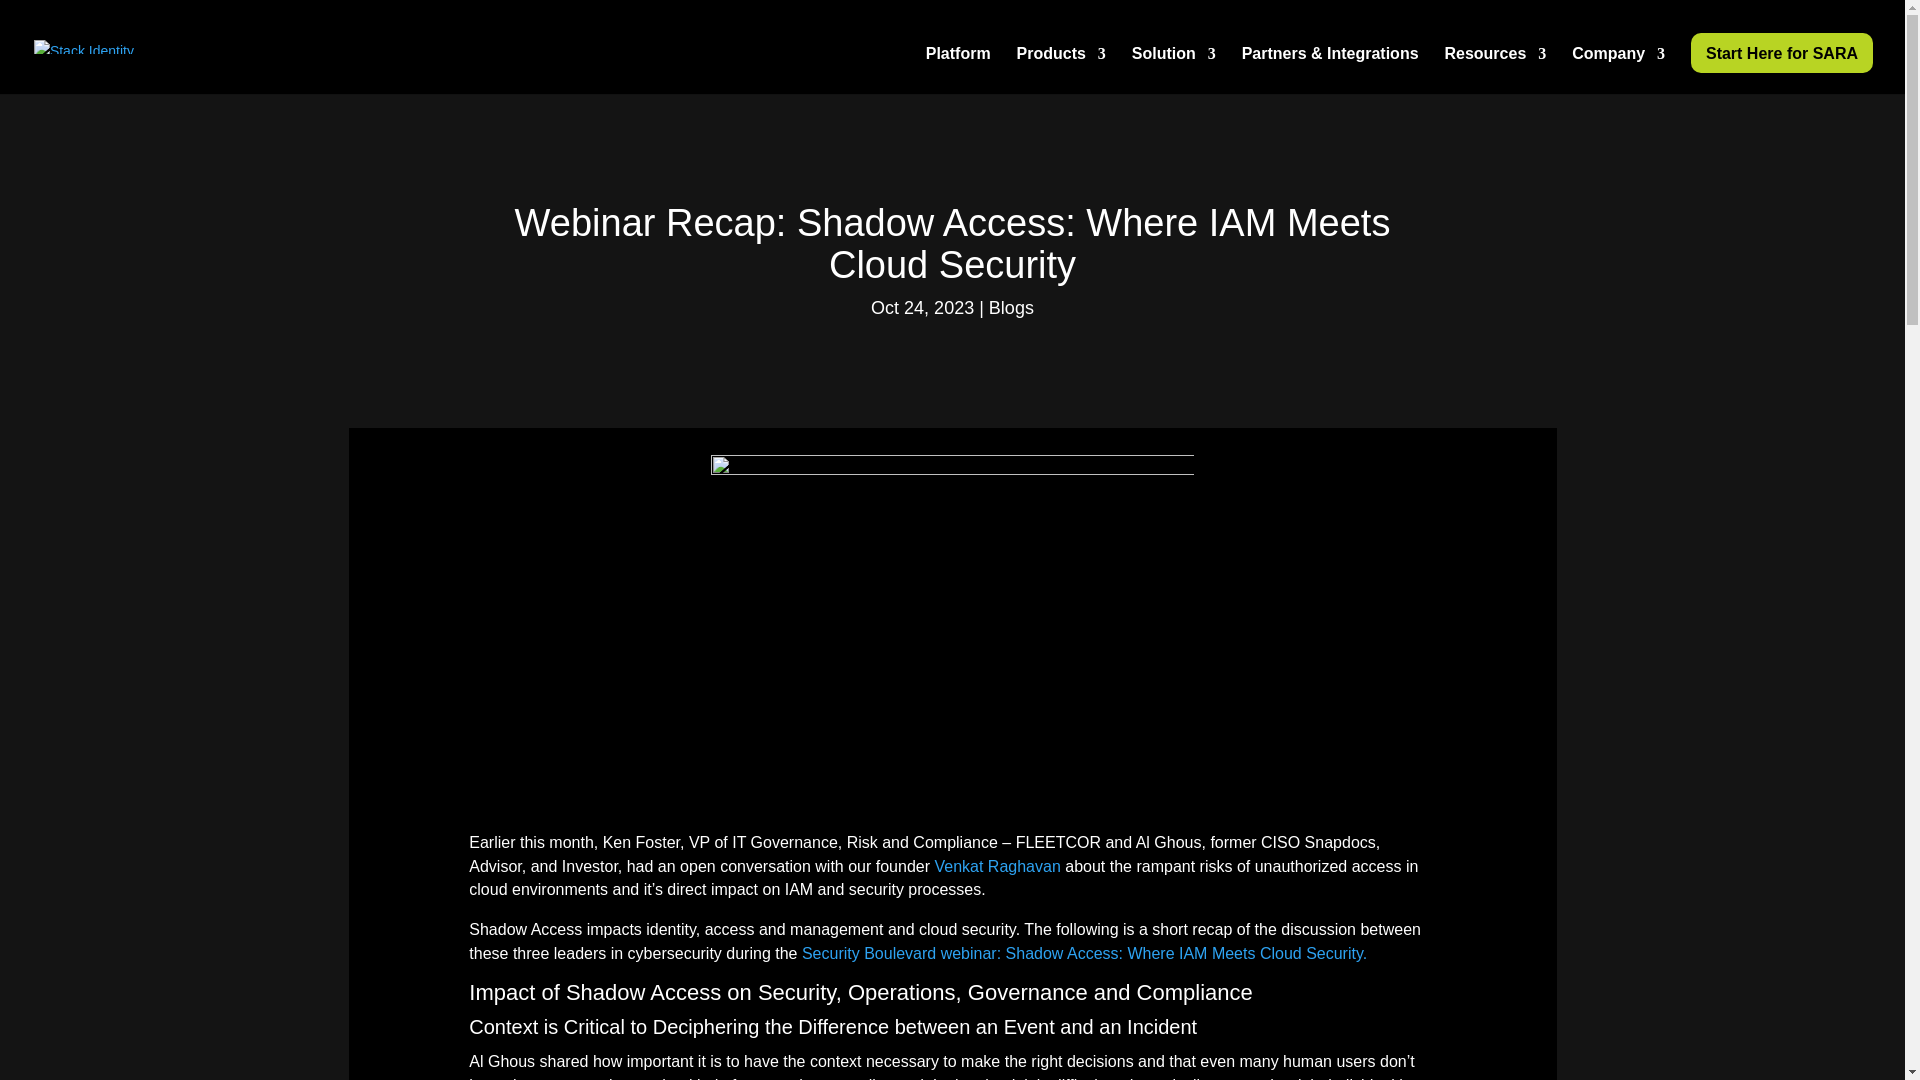 The image size is (1920, 1080). What do you see at coordinates (1494, 70) in the screenshot?
I see `Resources` at bounding box center [1494, 70].